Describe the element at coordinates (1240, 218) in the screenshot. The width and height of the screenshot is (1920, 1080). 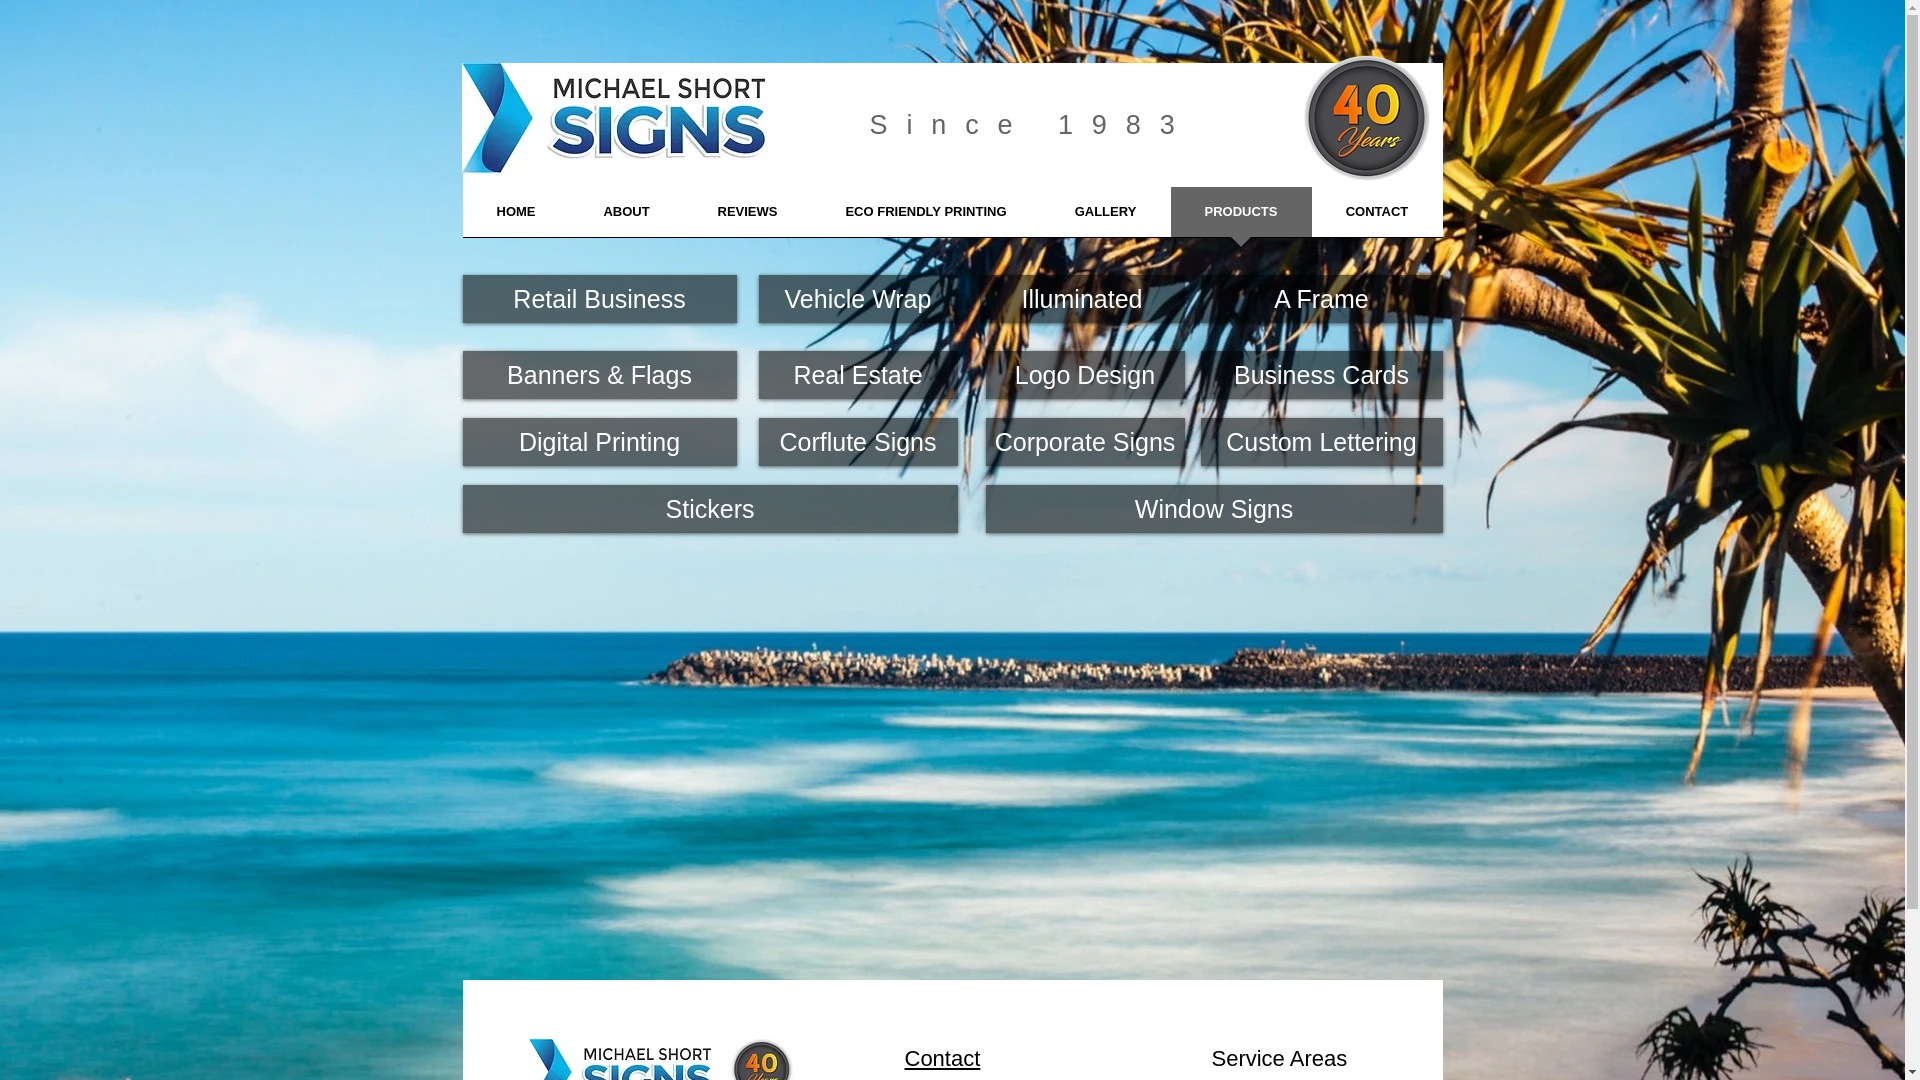
I see `PRODUCTS` at that location.